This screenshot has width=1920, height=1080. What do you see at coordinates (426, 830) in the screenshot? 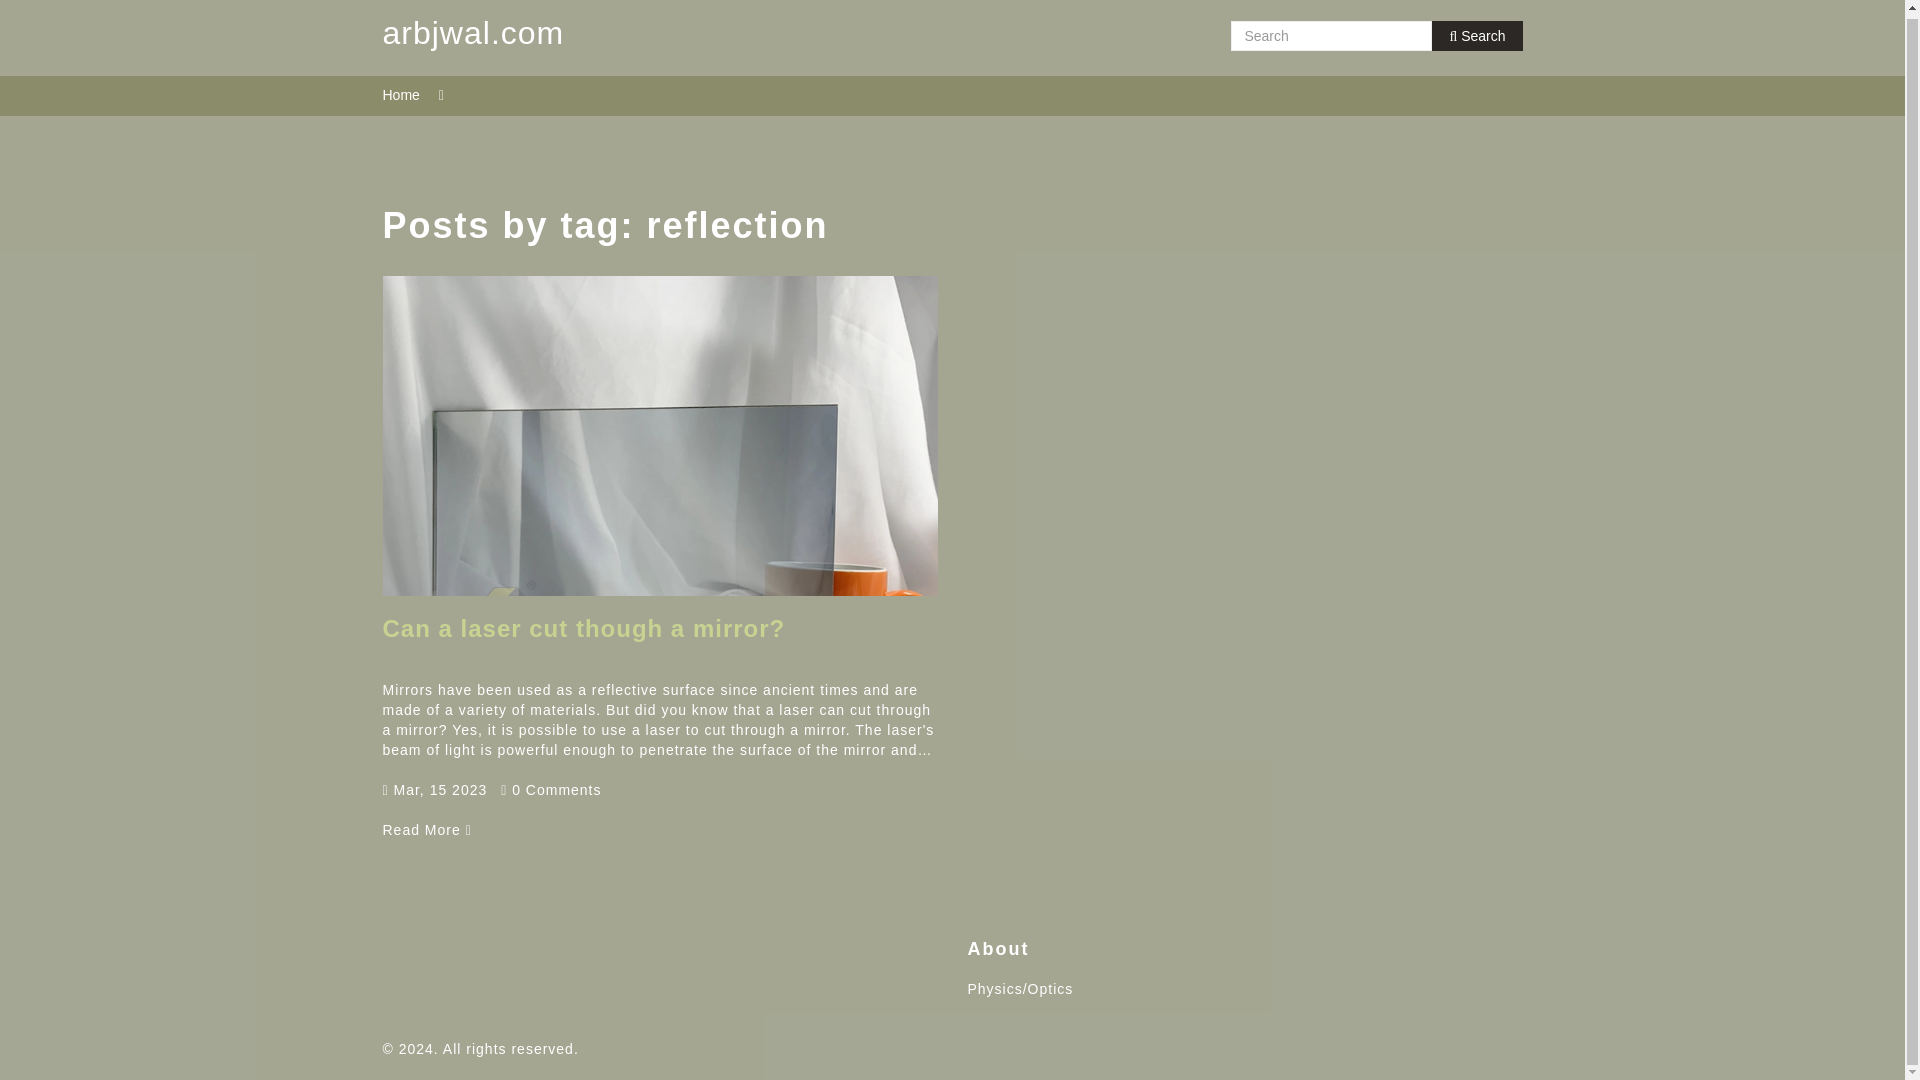
I see `Read More` at bounding box center [426, 830].